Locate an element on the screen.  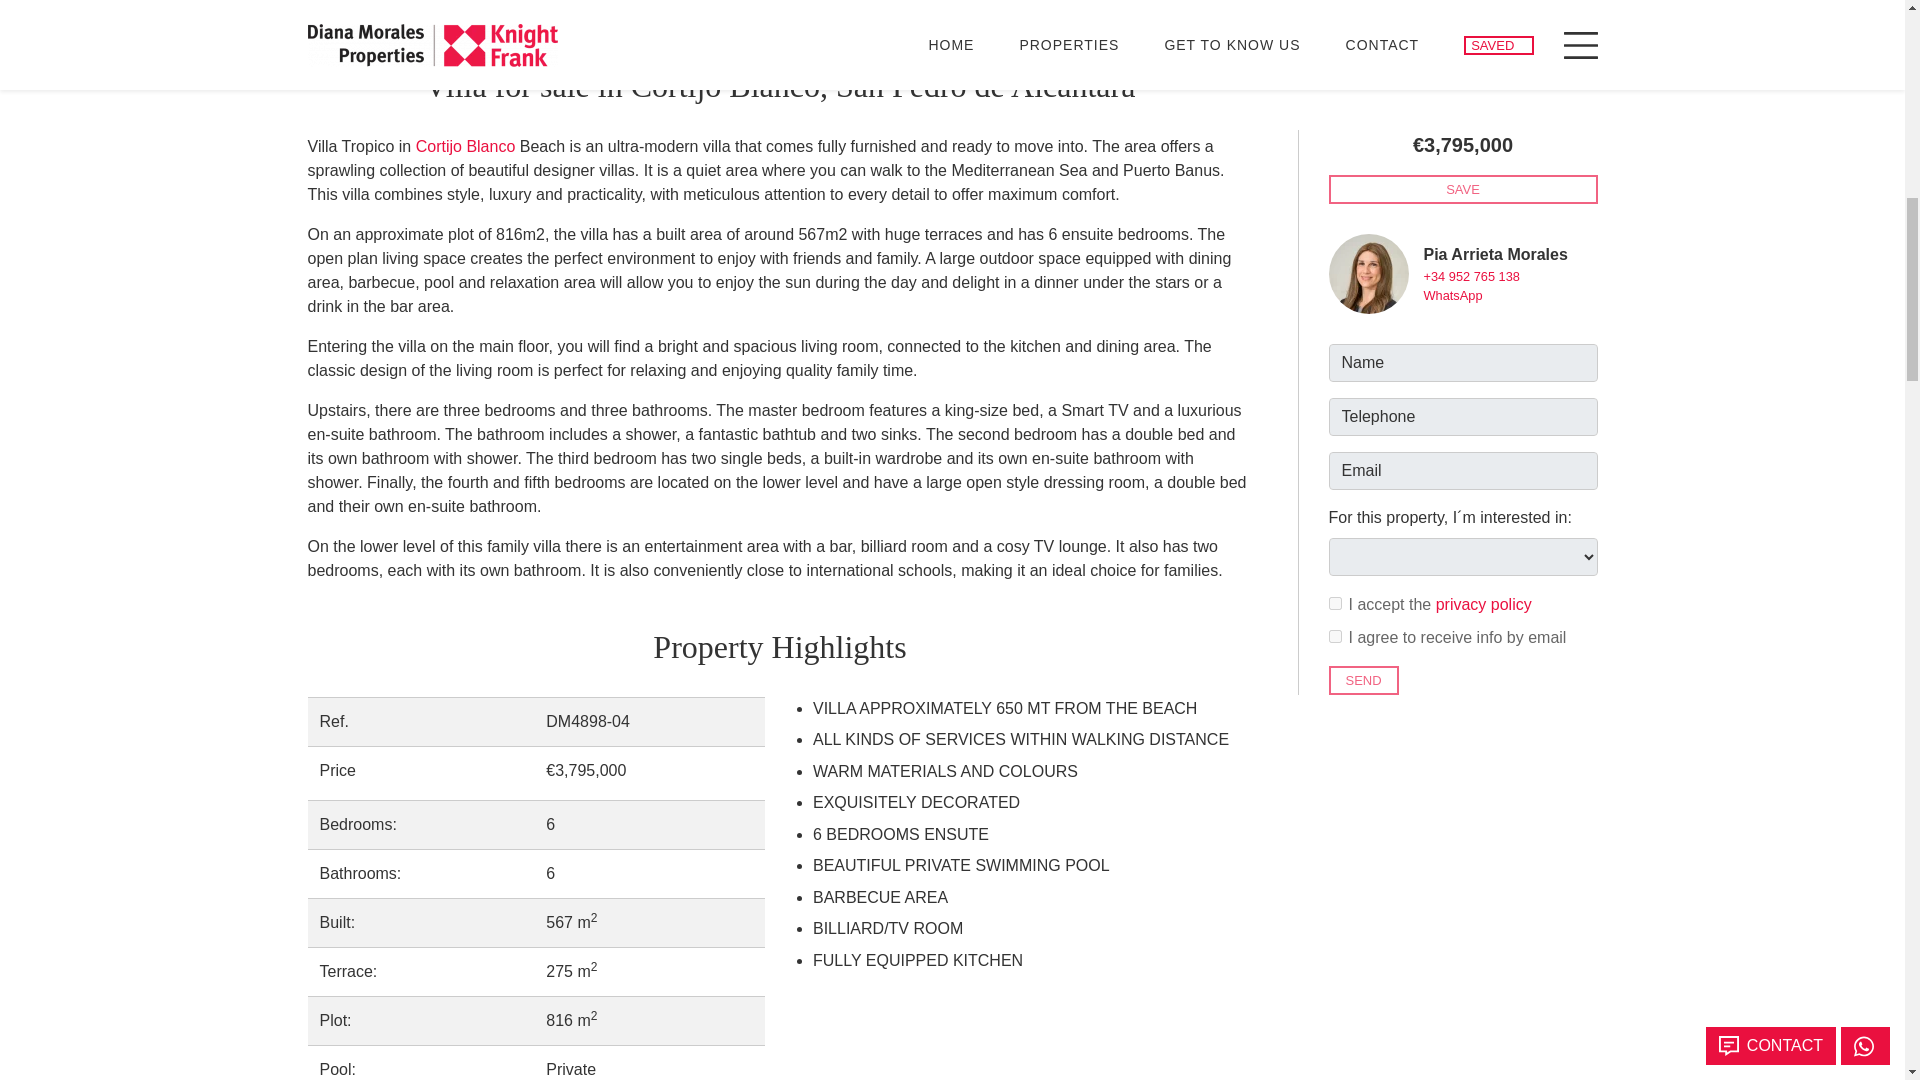
on is located at coordinates (1334, 298).